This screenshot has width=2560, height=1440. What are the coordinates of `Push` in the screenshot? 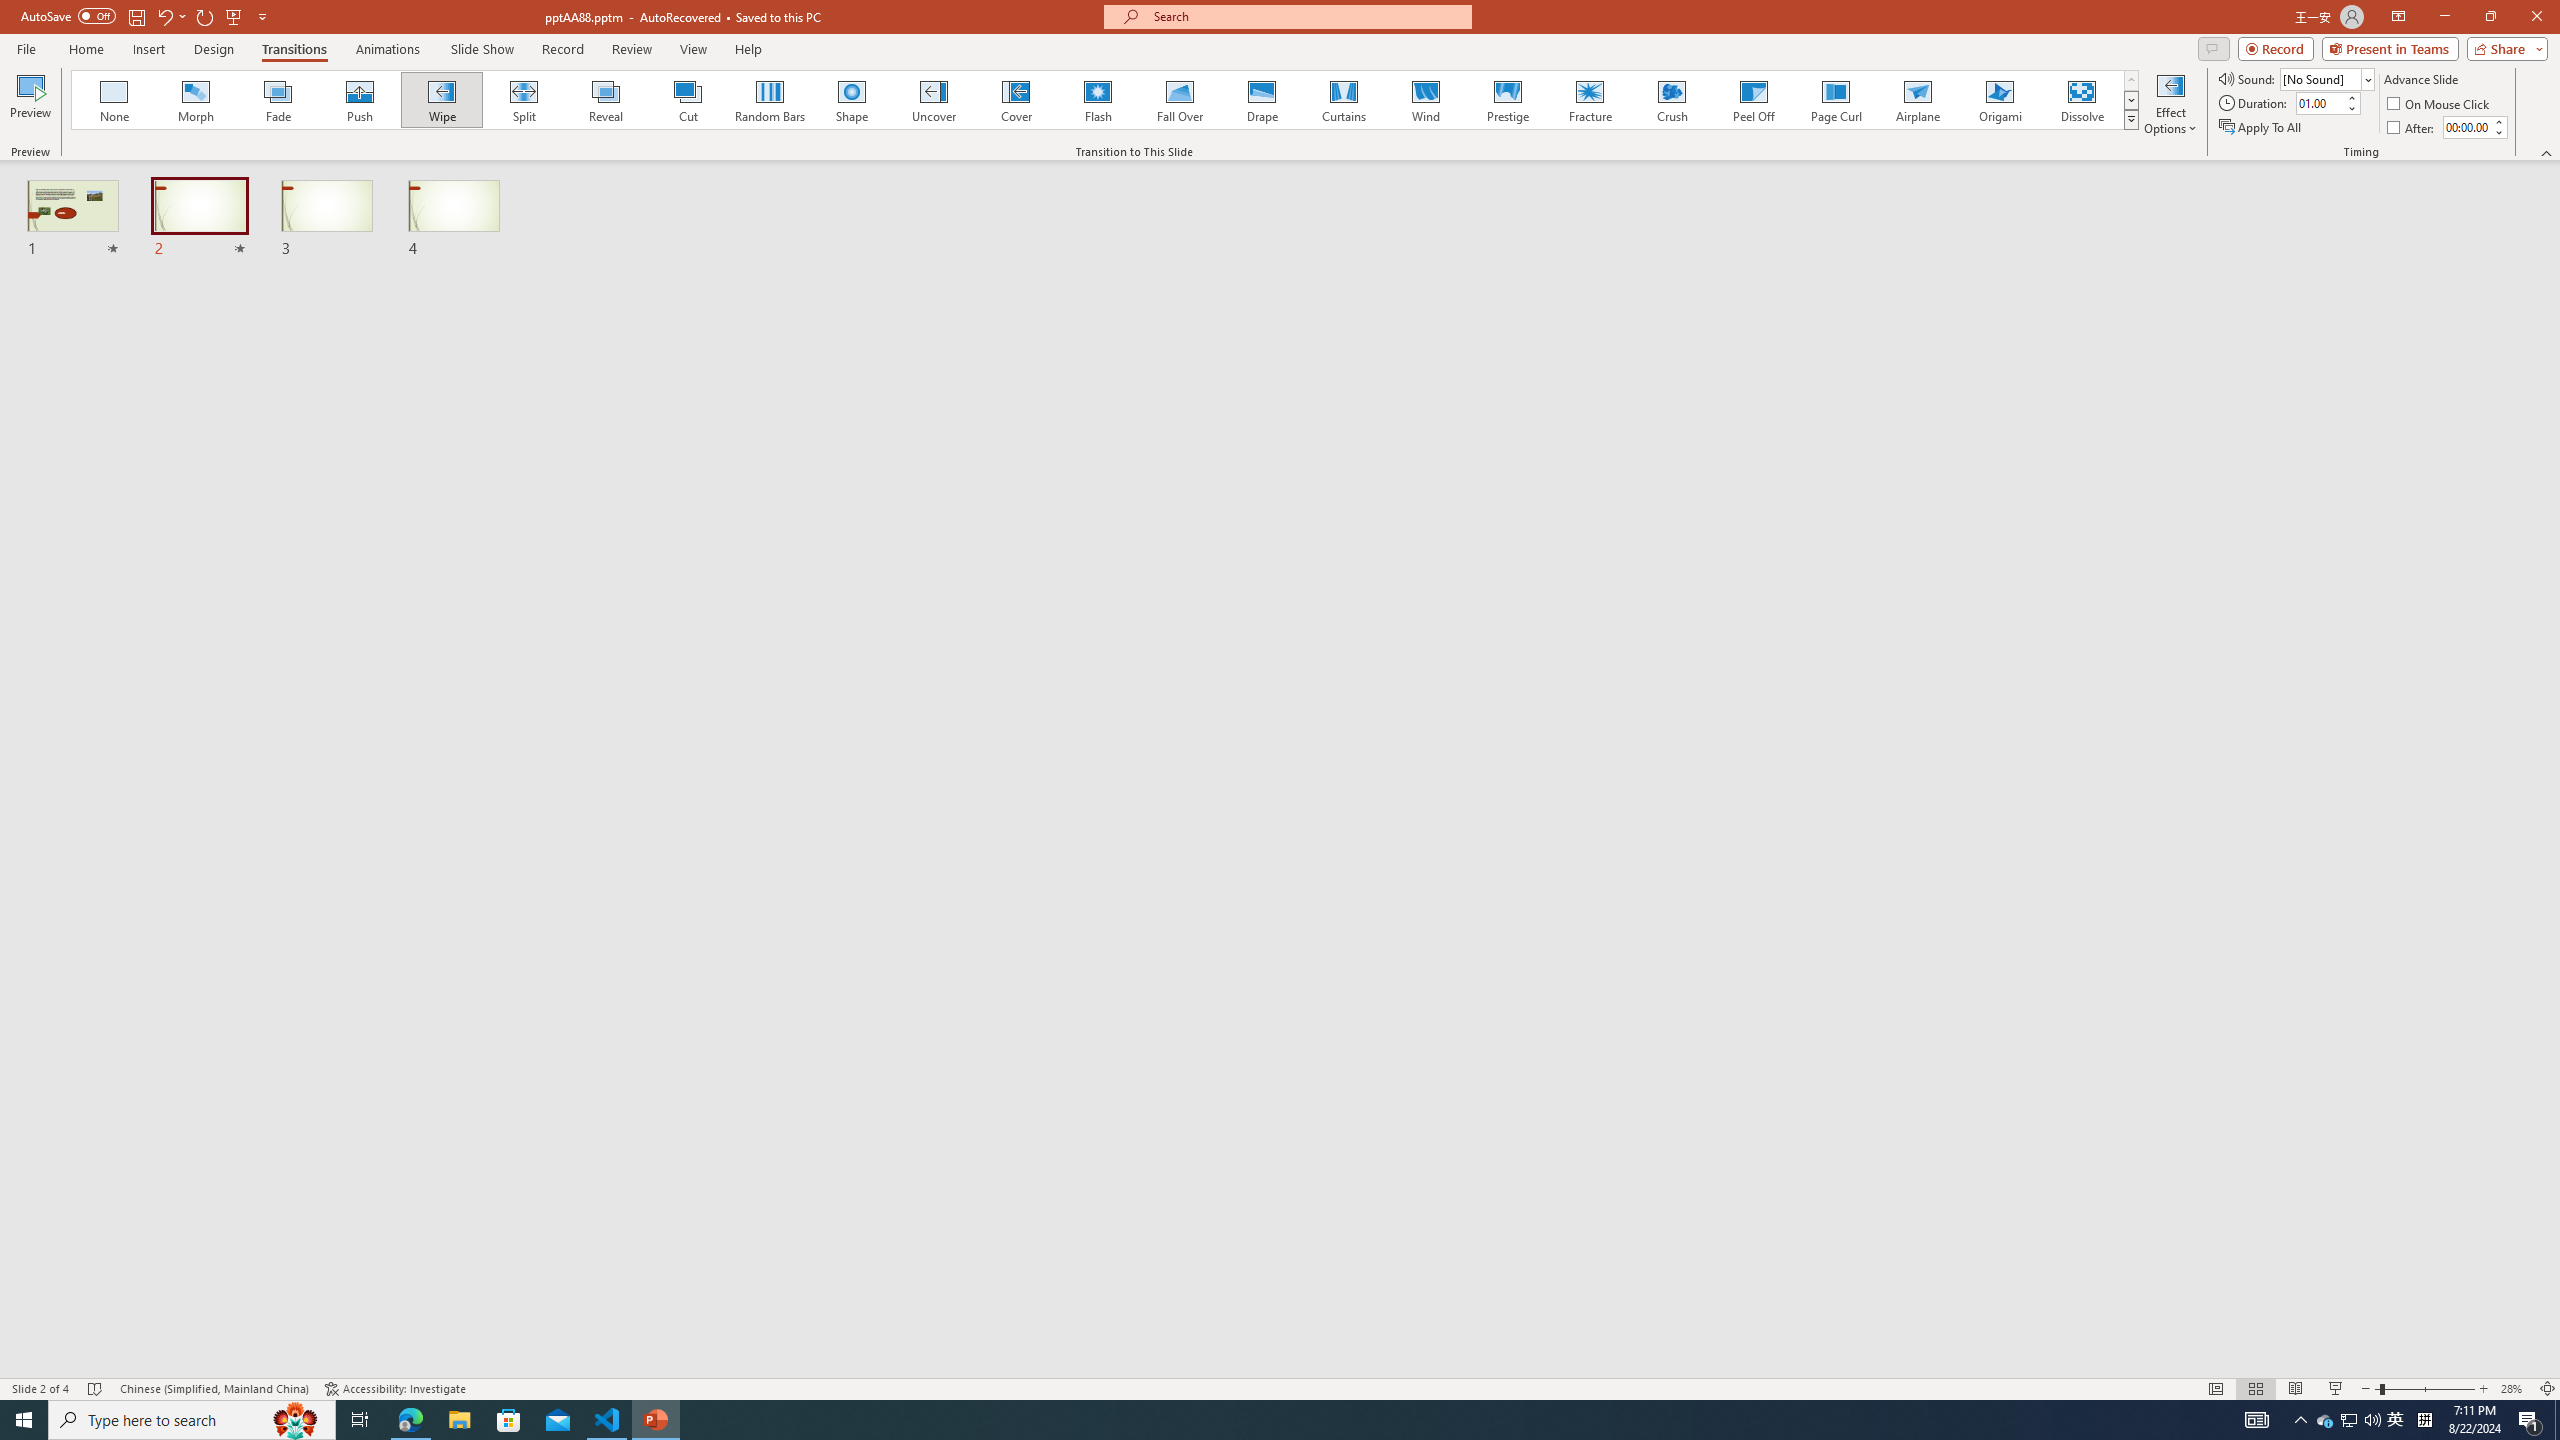 It's located at (360, 100).